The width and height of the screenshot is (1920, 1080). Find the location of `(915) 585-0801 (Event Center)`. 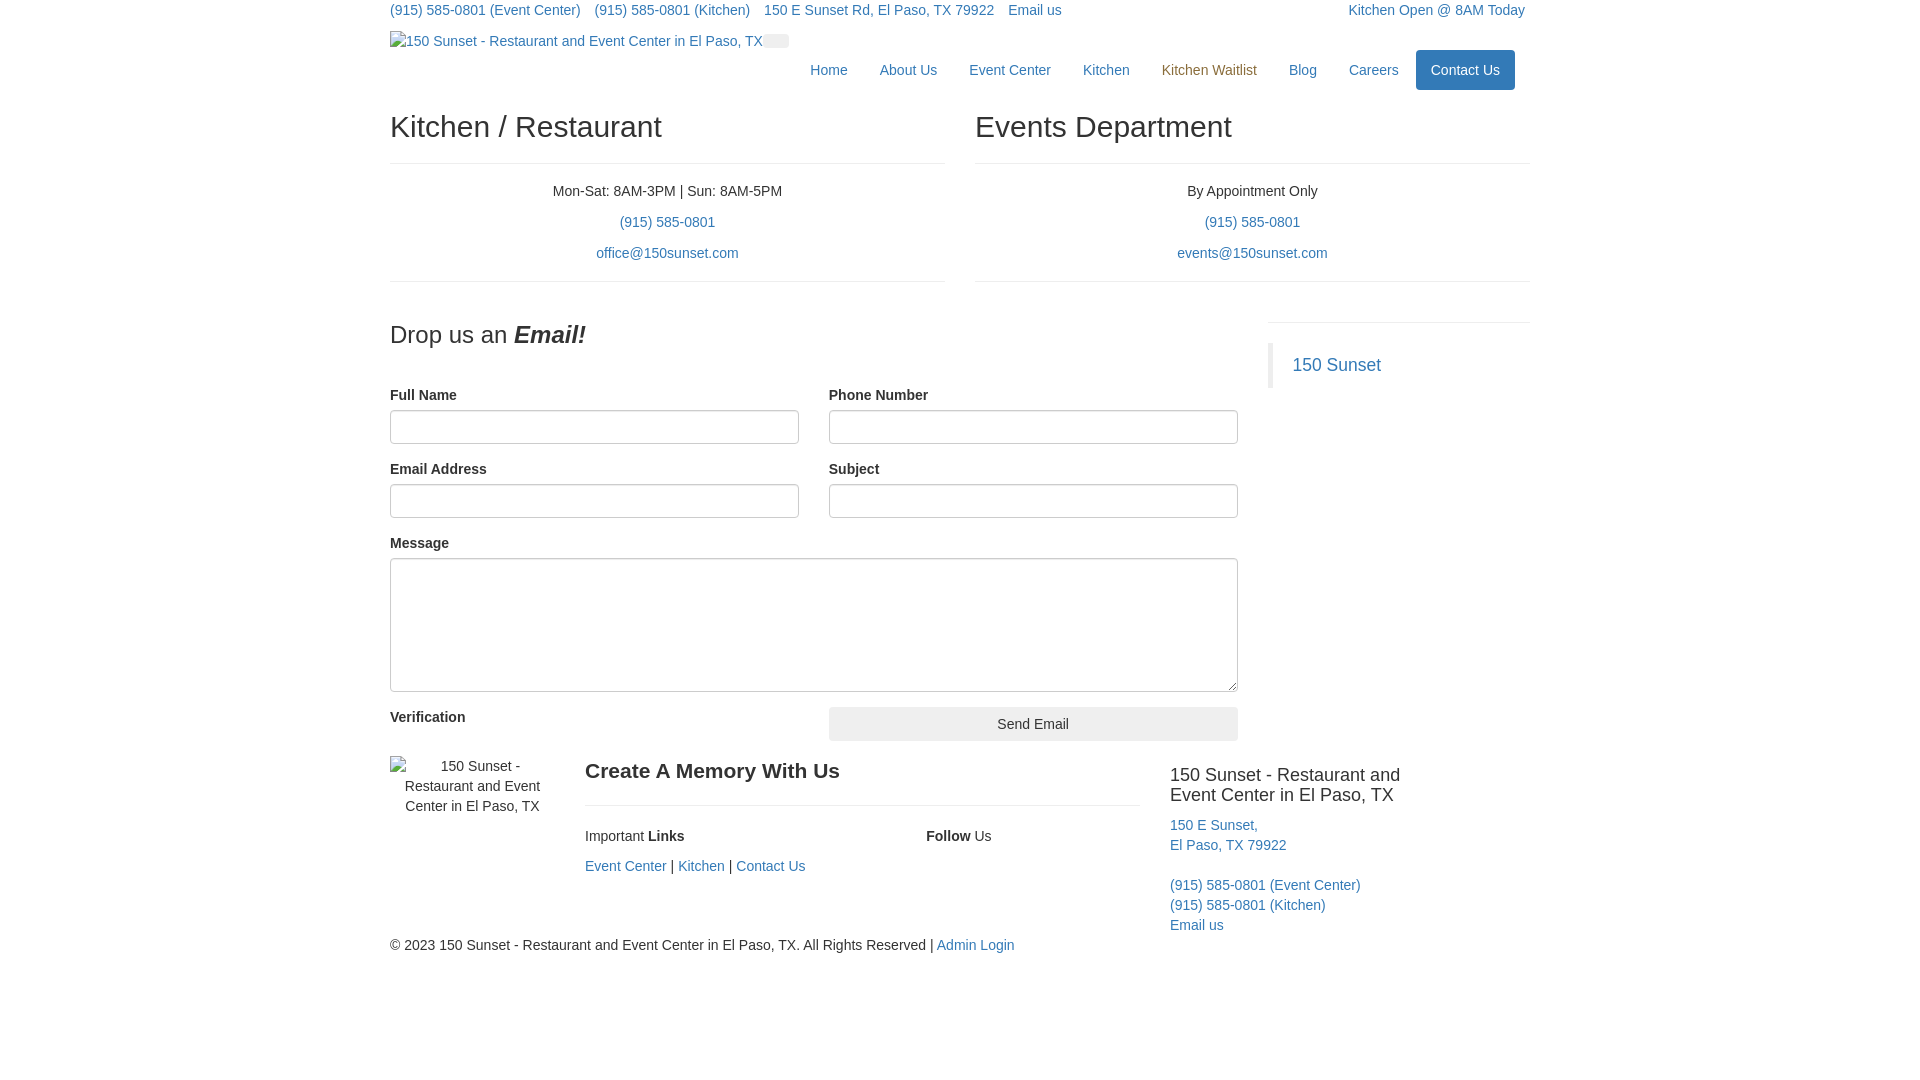

(915) 585-0801 (Event Center) is located at coordinates (1266, 885).